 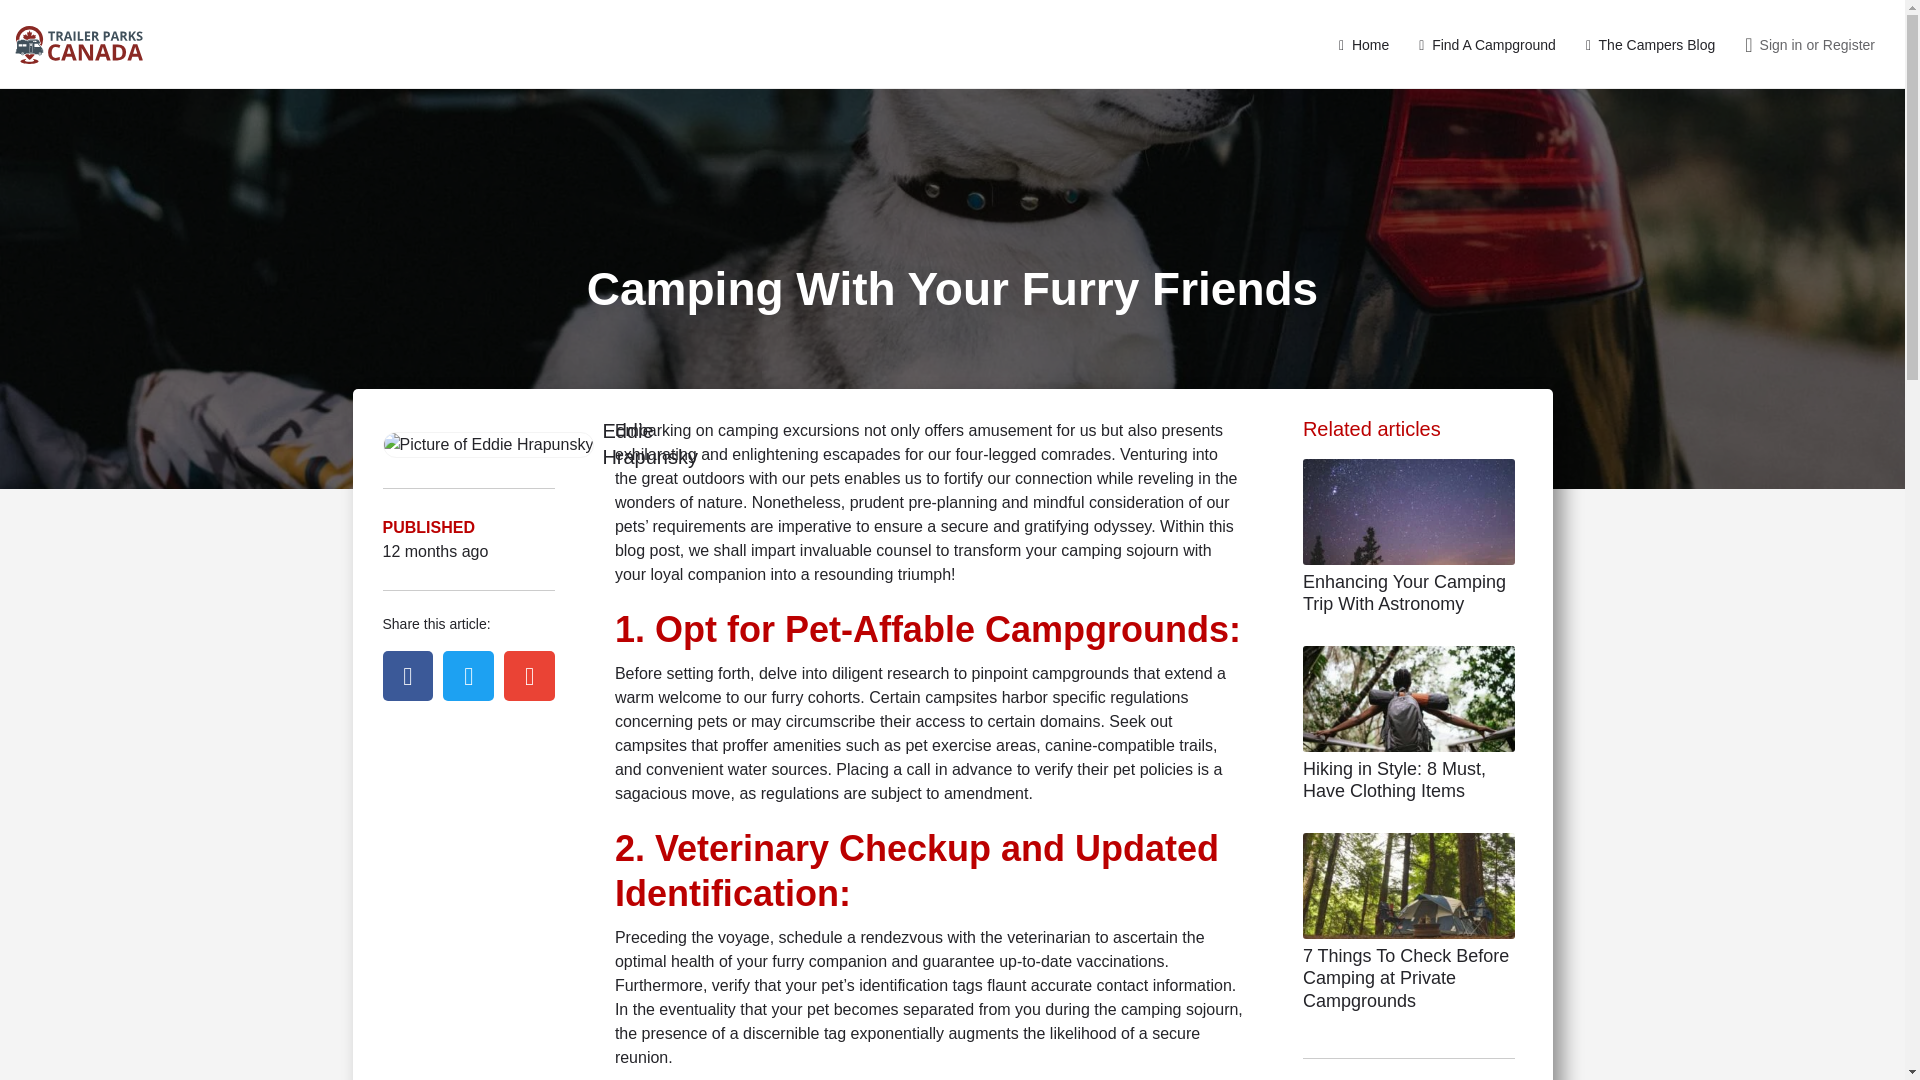 I want to click on Hiking in Style: 8 Must, Have Clothing Items, so click(x=1394, y=780).